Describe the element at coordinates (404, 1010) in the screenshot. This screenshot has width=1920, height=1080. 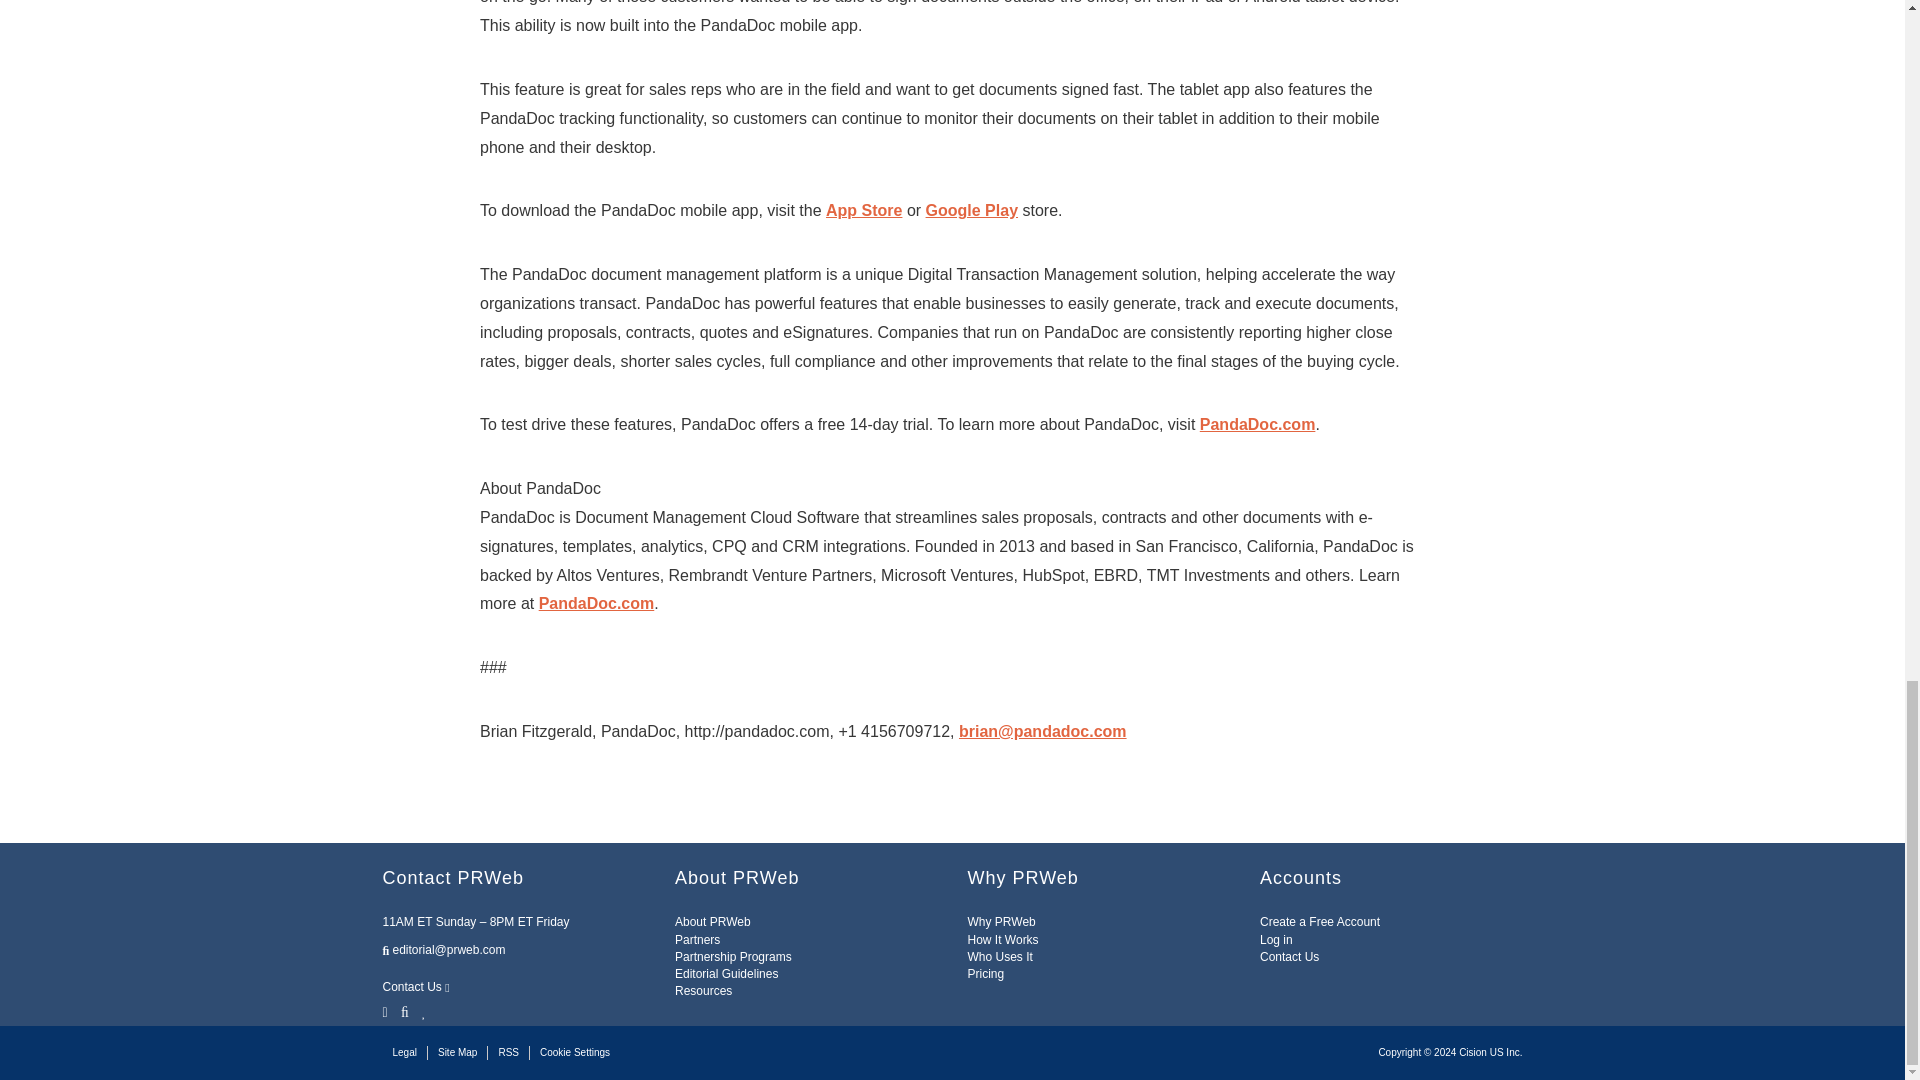
I see `Facebook` at that location.